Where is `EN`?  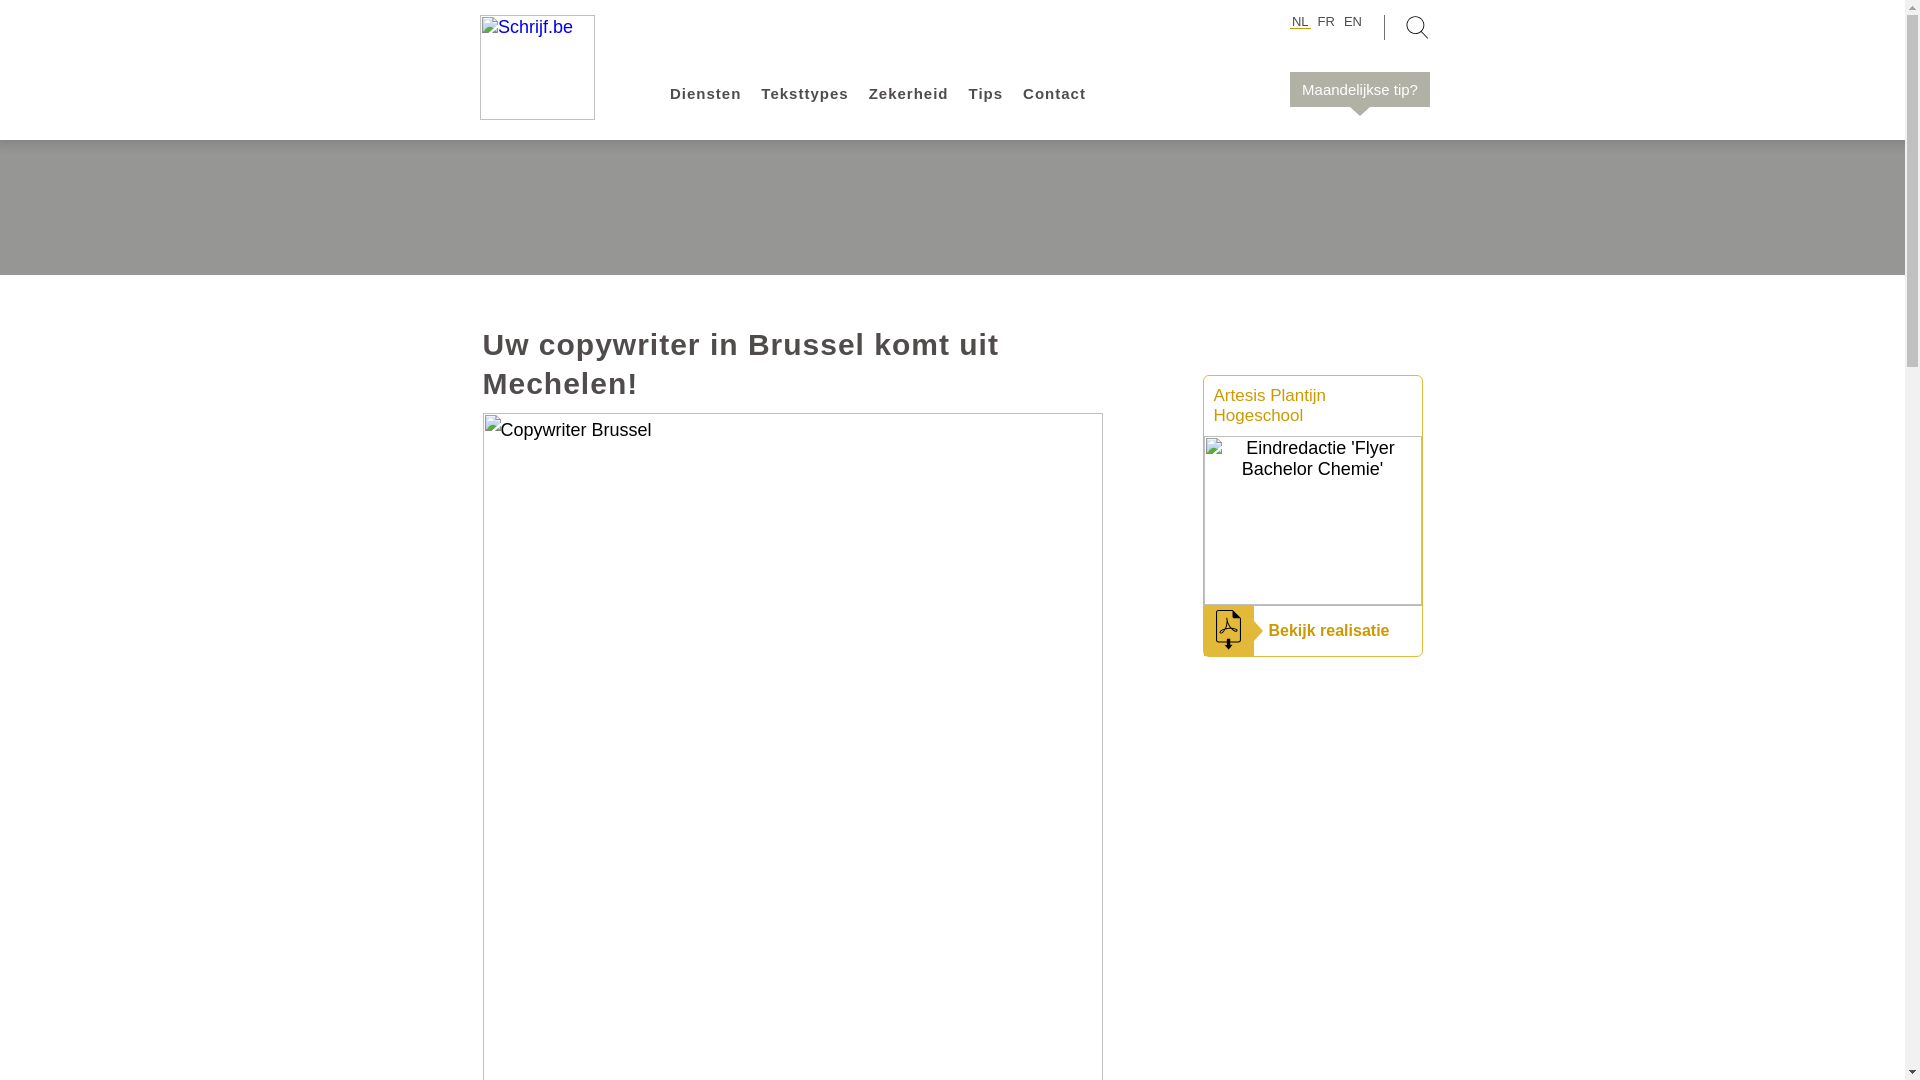
EN is located at coordinates (1353, 22).